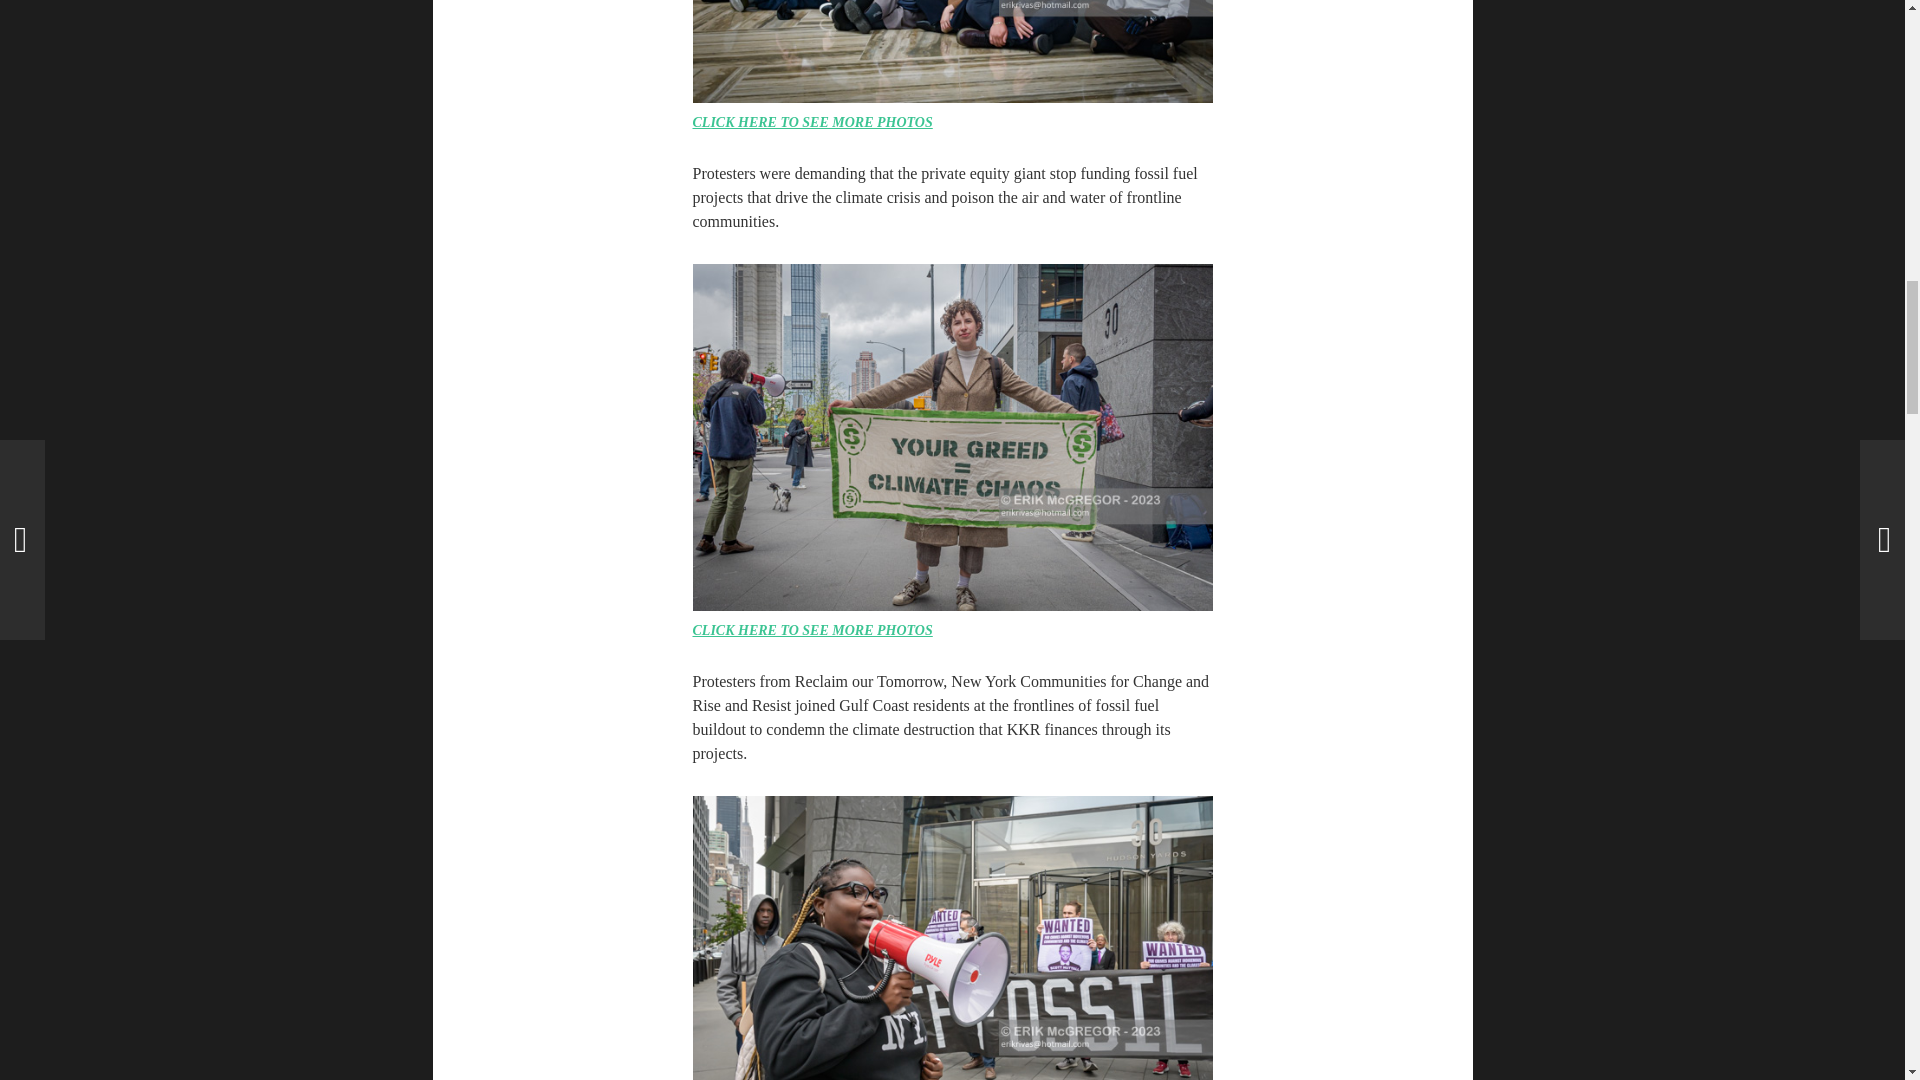 This screenshot has height=1080, width=1920. I want to click on CLICK HERE TO SEE MORE PHOTOS, so click(811, 122).